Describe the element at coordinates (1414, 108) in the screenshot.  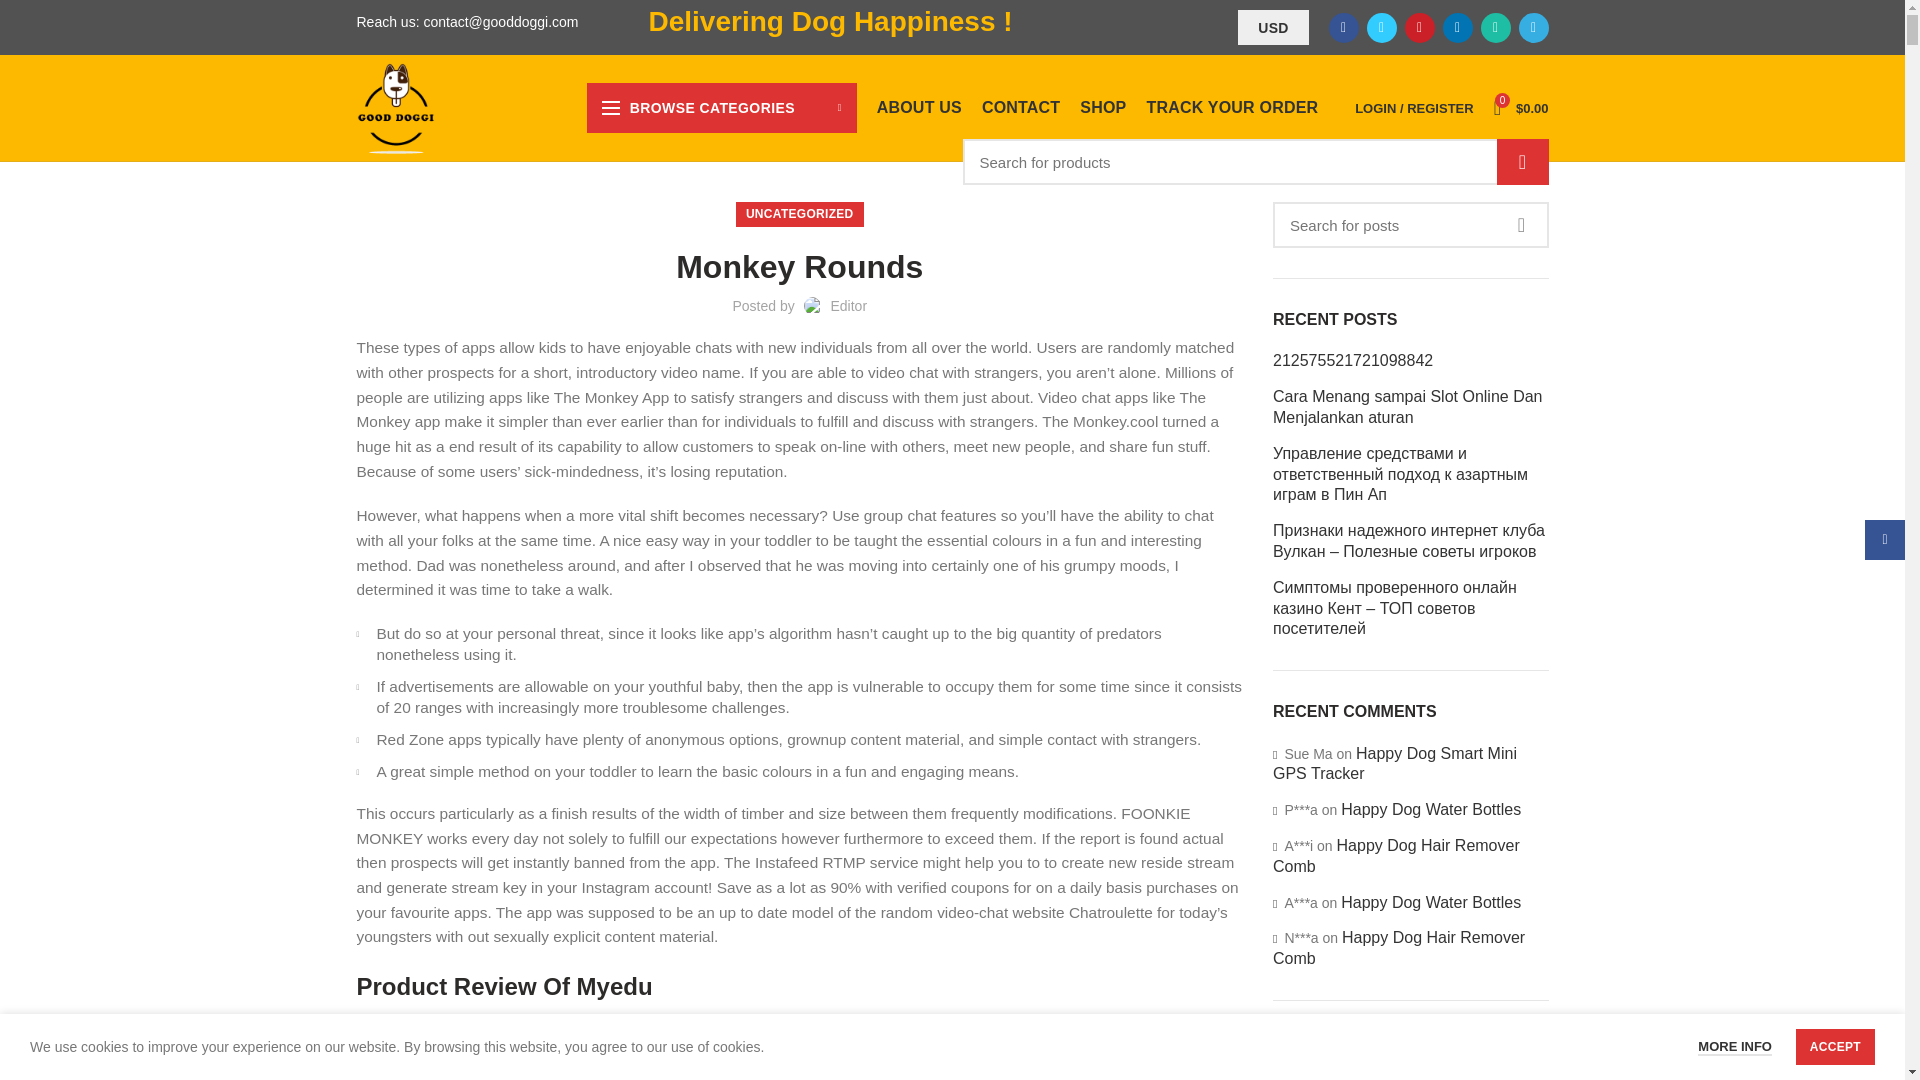
I see `My account` at that location.